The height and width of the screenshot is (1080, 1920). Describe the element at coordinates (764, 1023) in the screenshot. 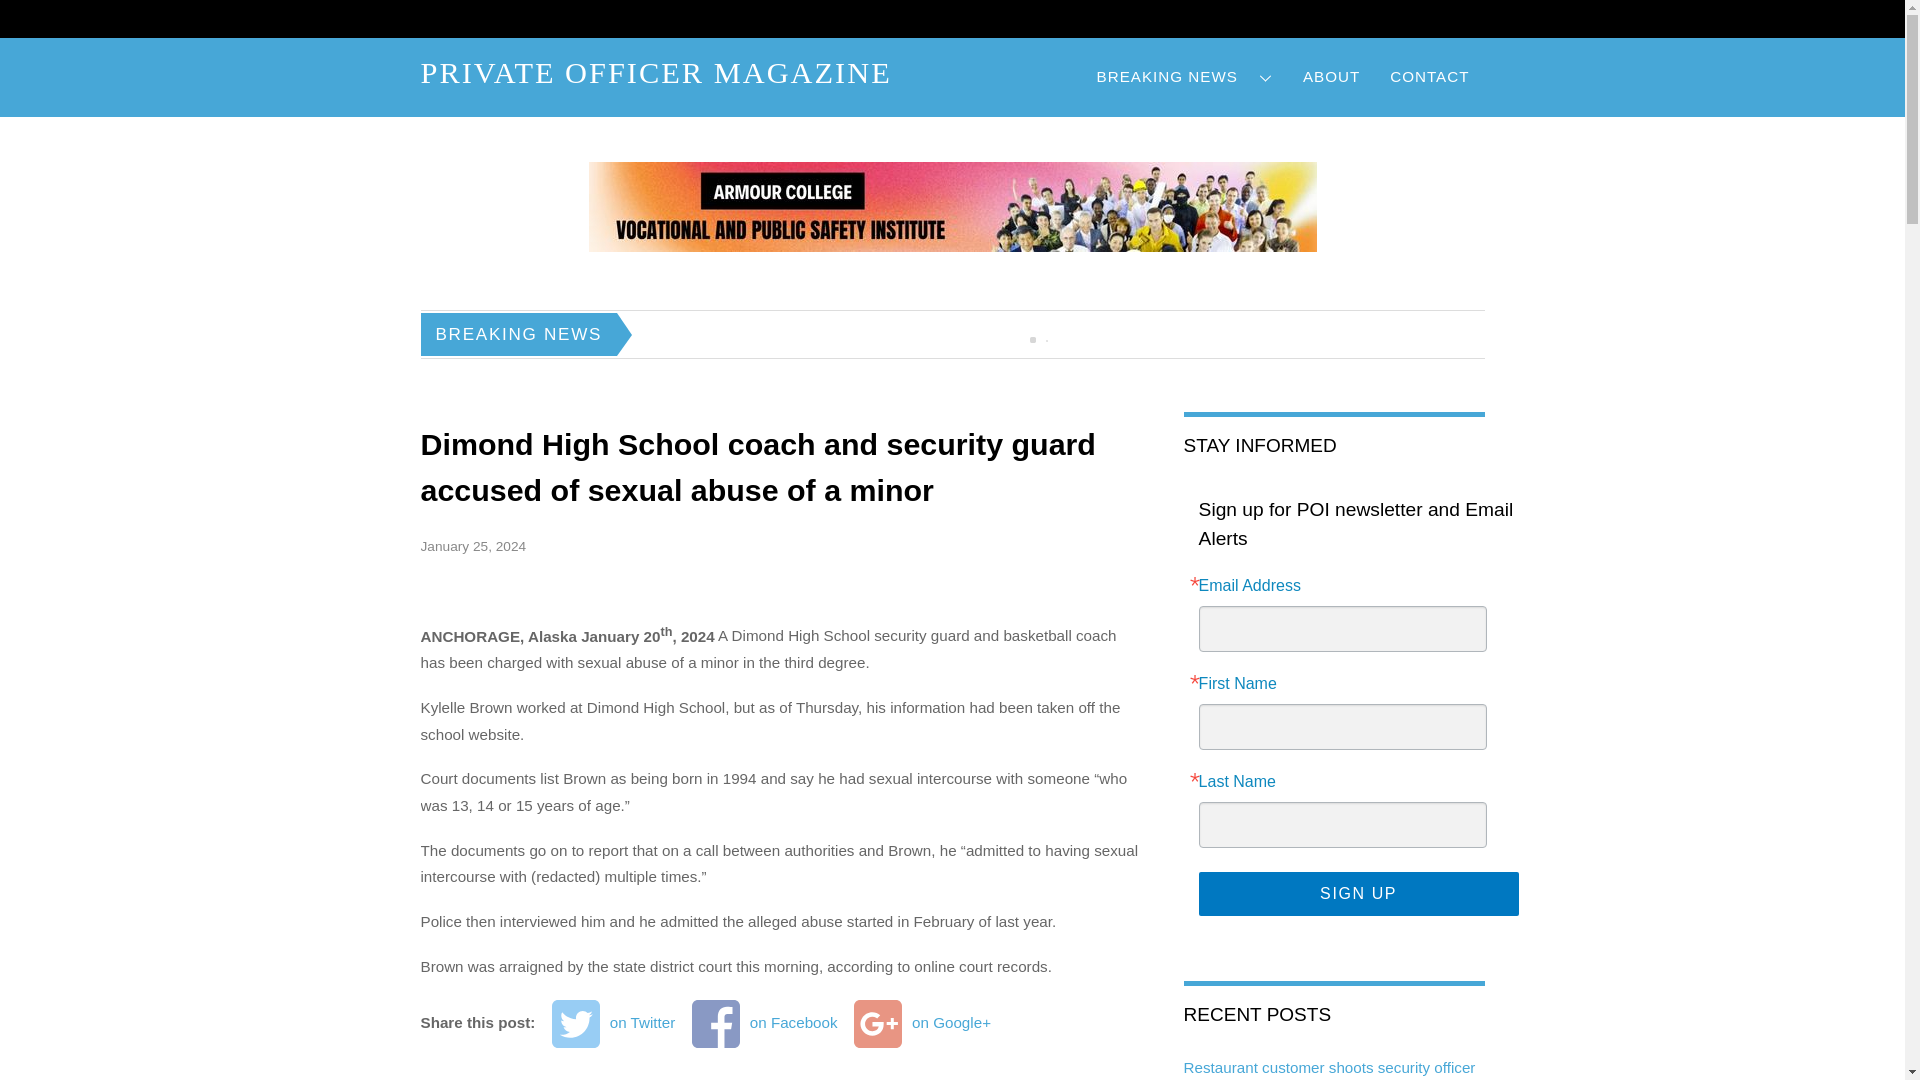

I see `on Facebook` at that location.